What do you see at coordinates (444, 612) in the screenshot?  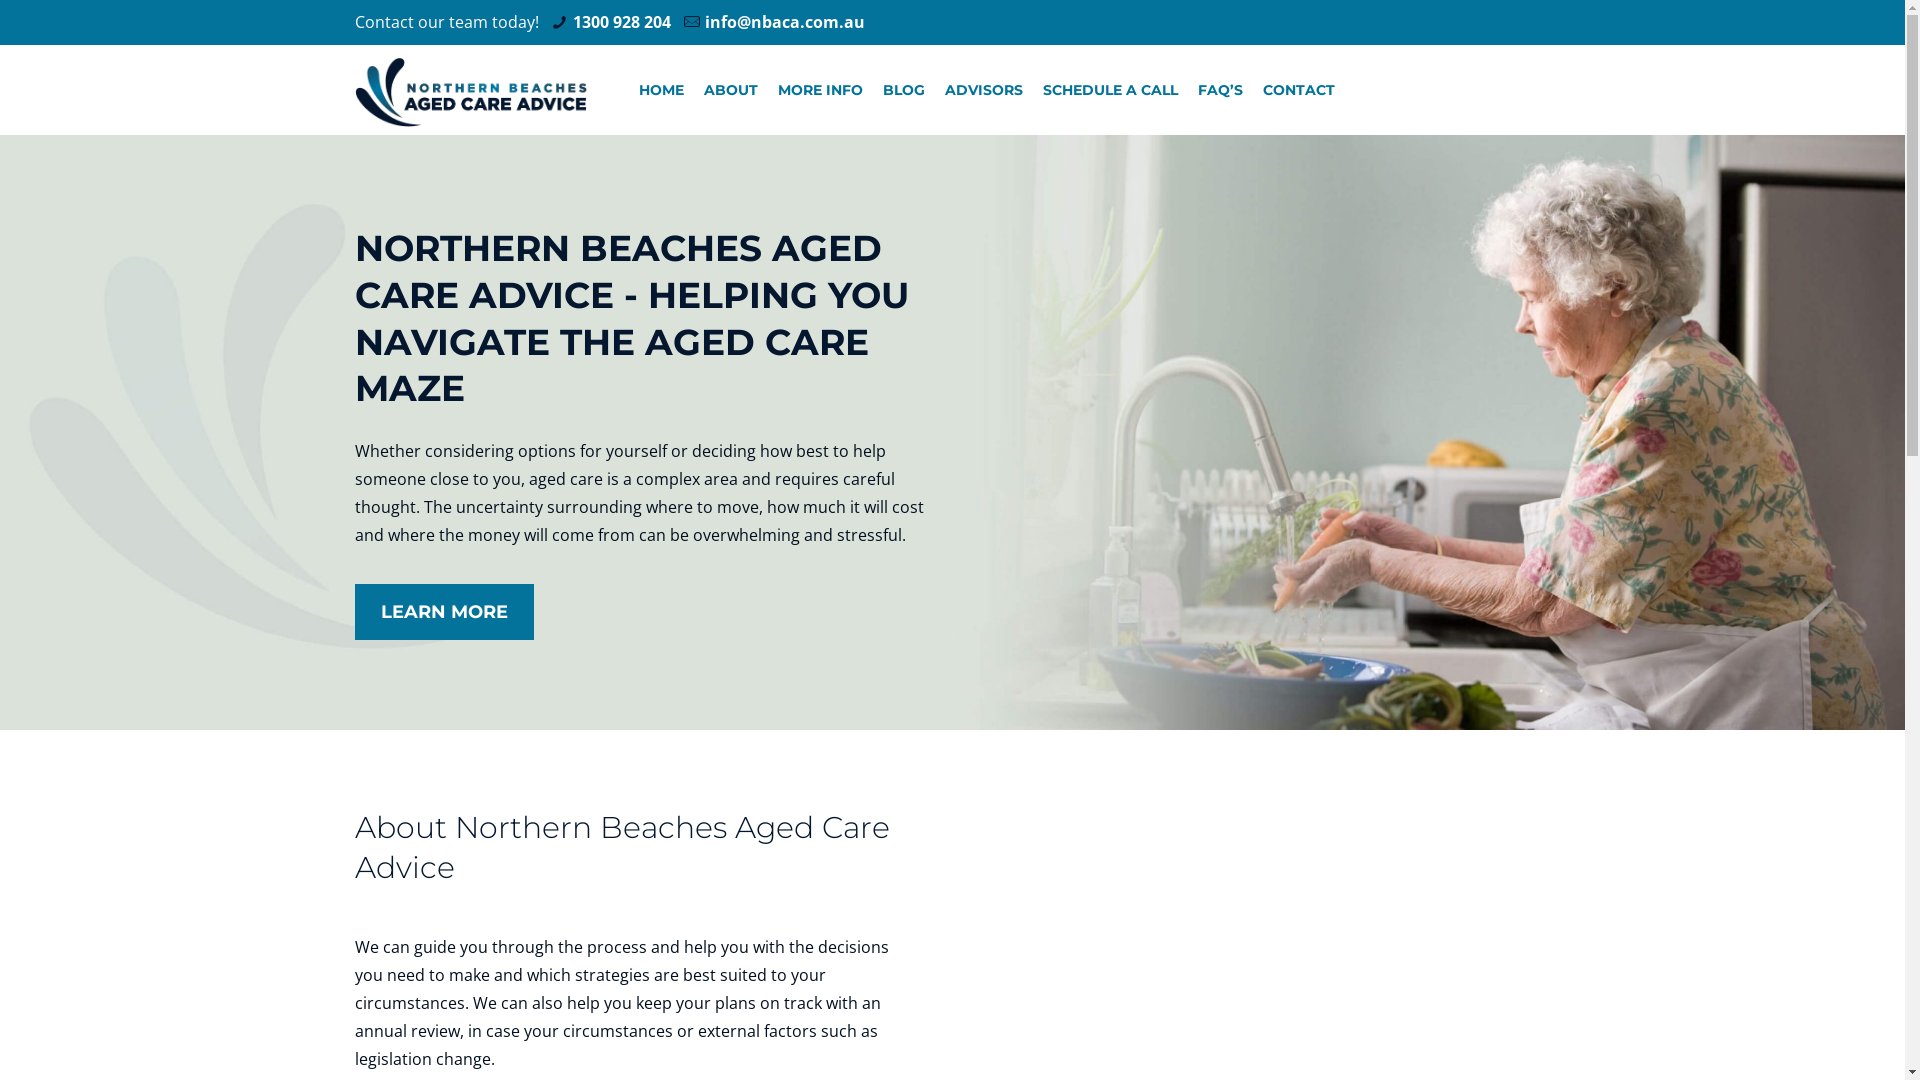 I see `LEARN MORE` at bounding box center [444, 612].